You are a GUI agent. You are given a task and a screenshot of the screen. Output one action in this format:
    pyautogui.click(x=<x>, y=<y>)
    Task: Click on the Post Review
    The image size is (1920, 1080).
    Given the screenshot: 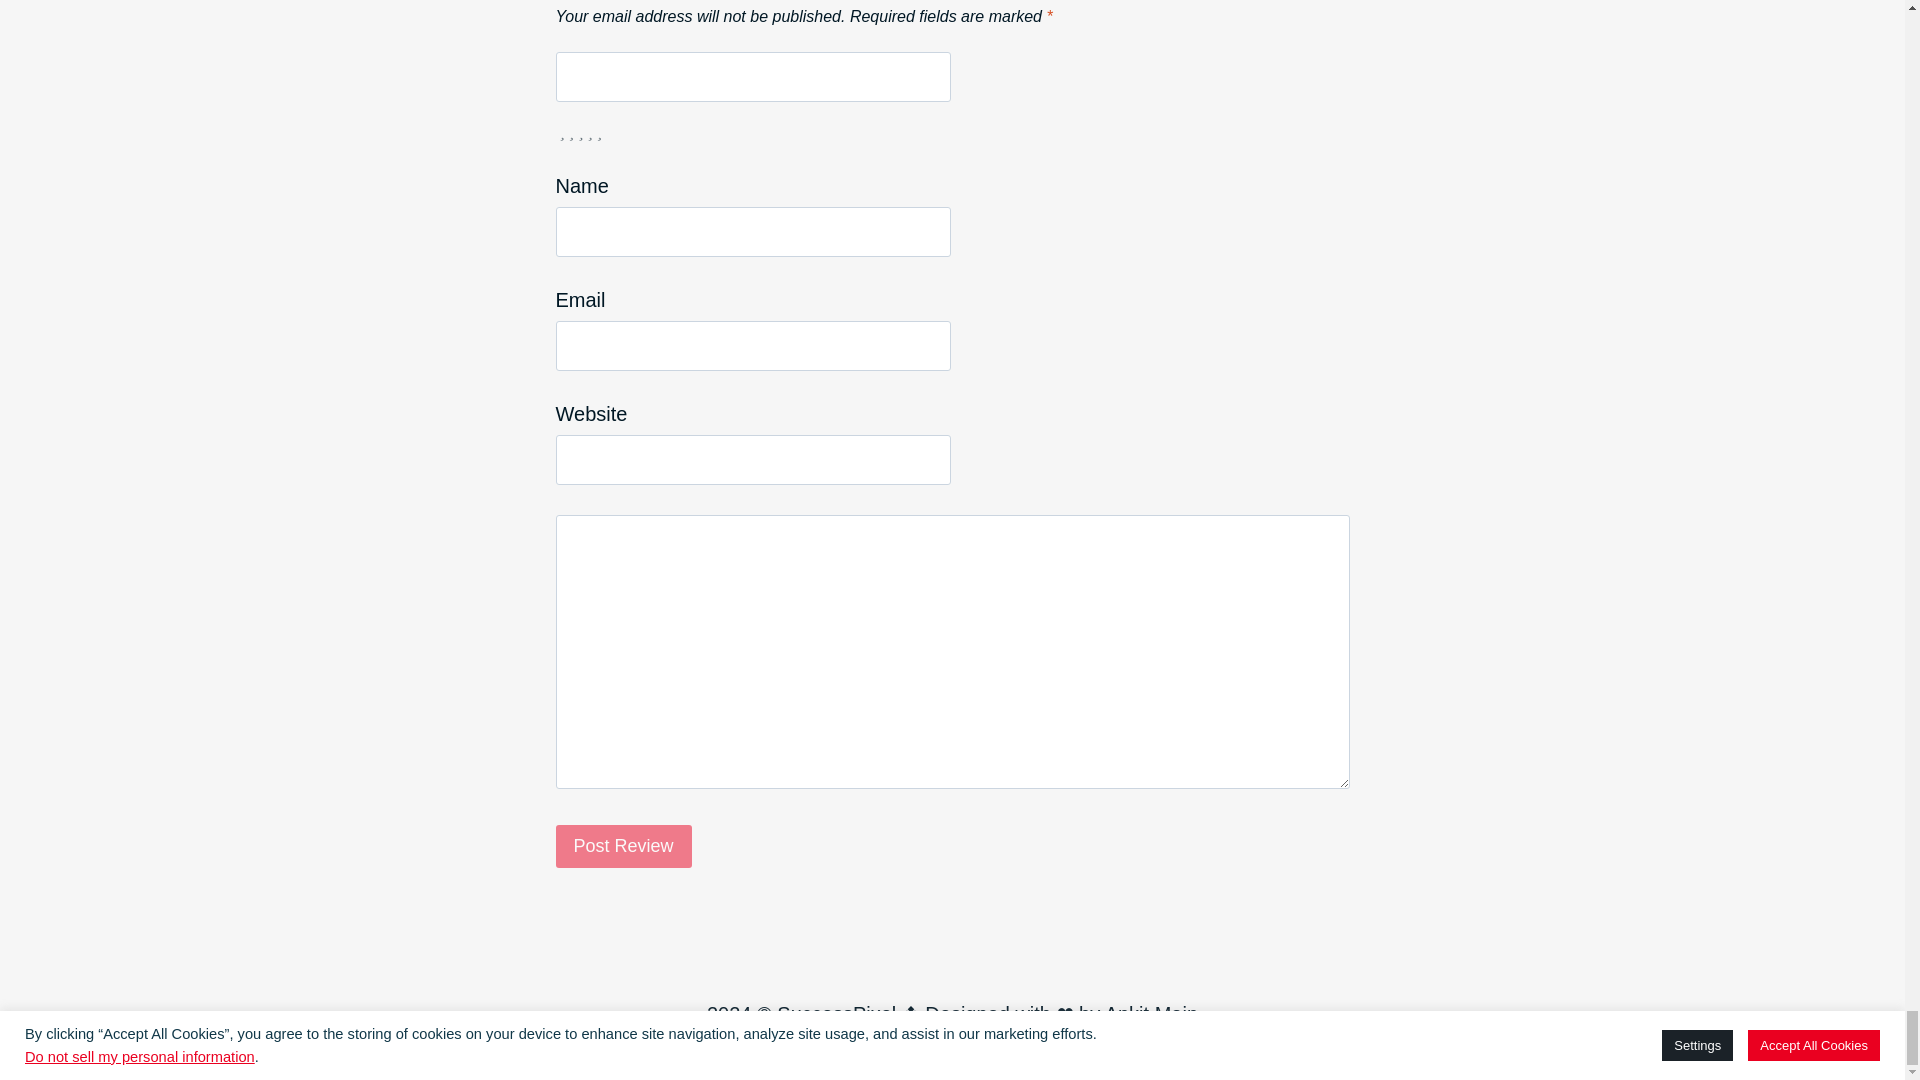 What is the action you would take?
    pyautogui.click(x=624, y=846)
    